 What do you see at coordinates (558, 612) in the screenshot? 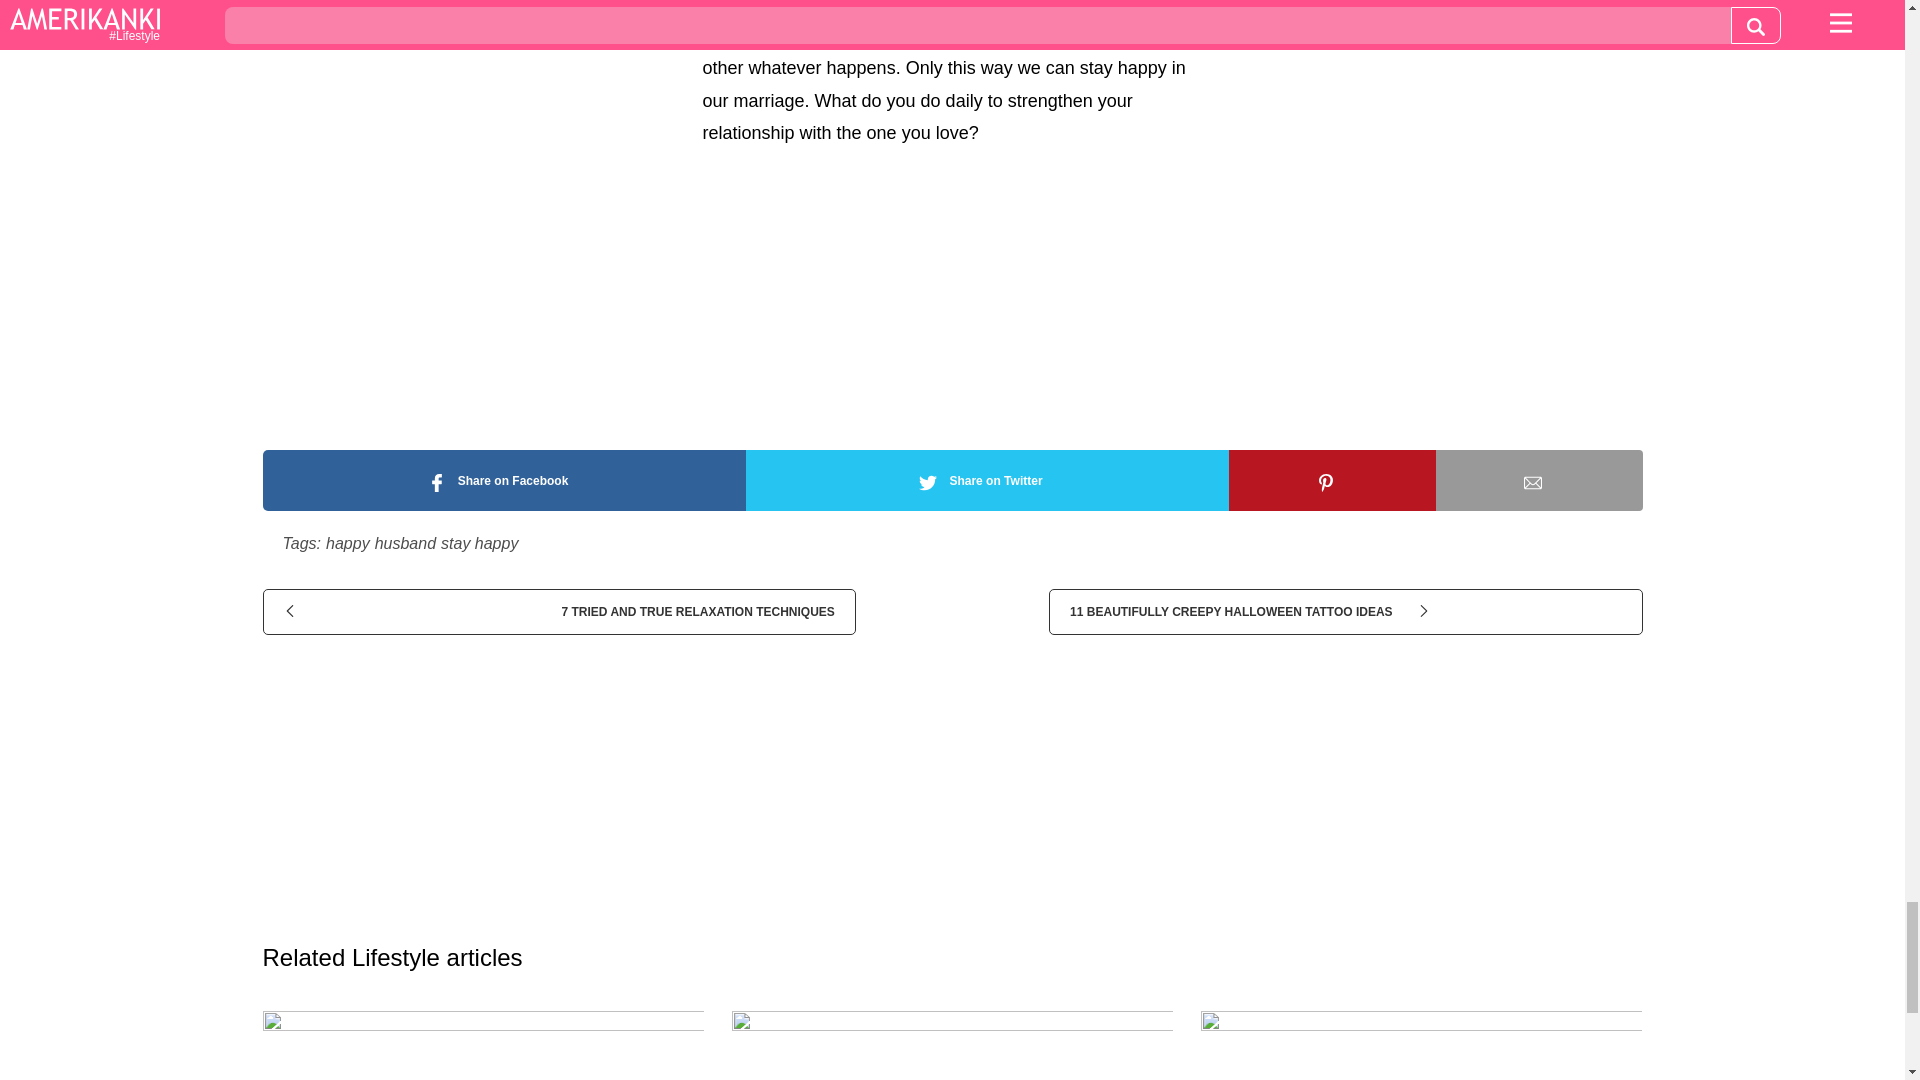
I see `7 TRIED AND TRUE RELAXATION TECHNIQUES` at bounding box center [558, 612].